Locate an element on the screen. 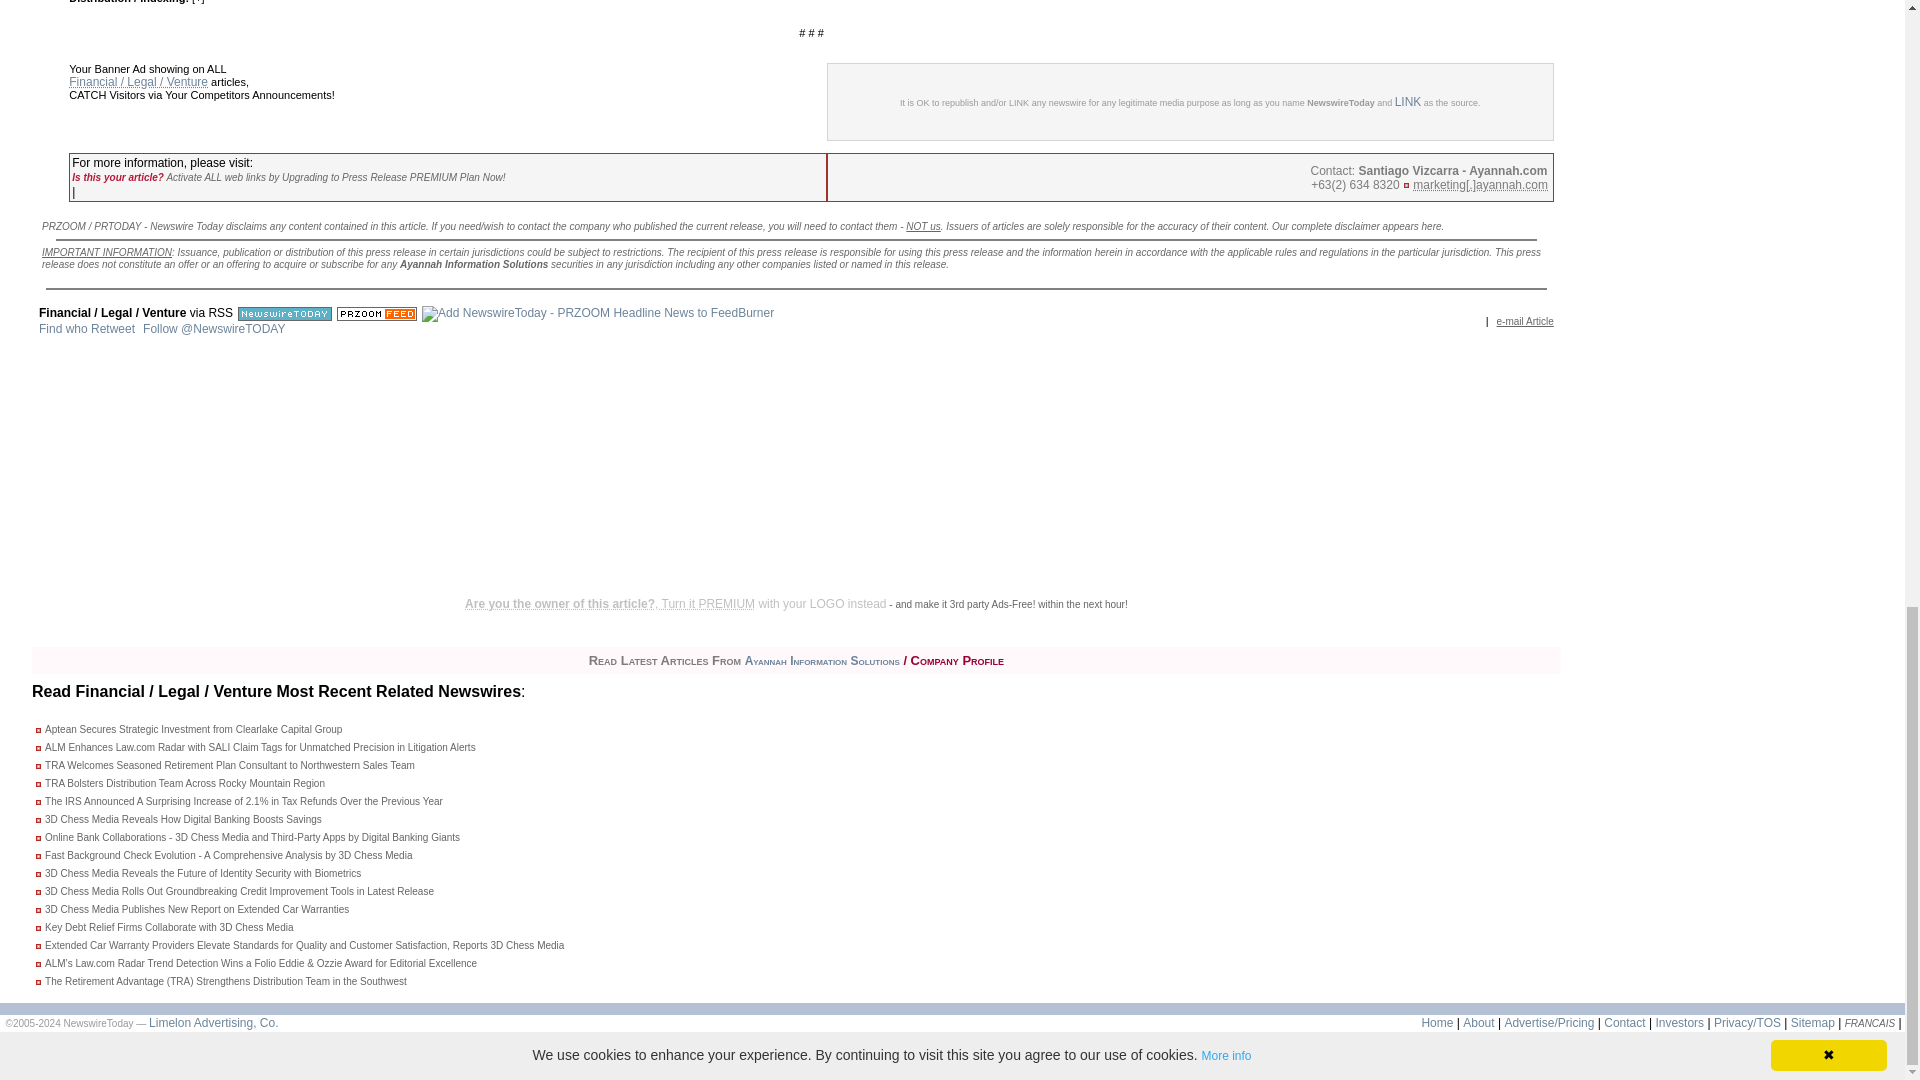 The height and width of the screenshot is (1080, 1920). LINK is located at coordinates (1408, 102).